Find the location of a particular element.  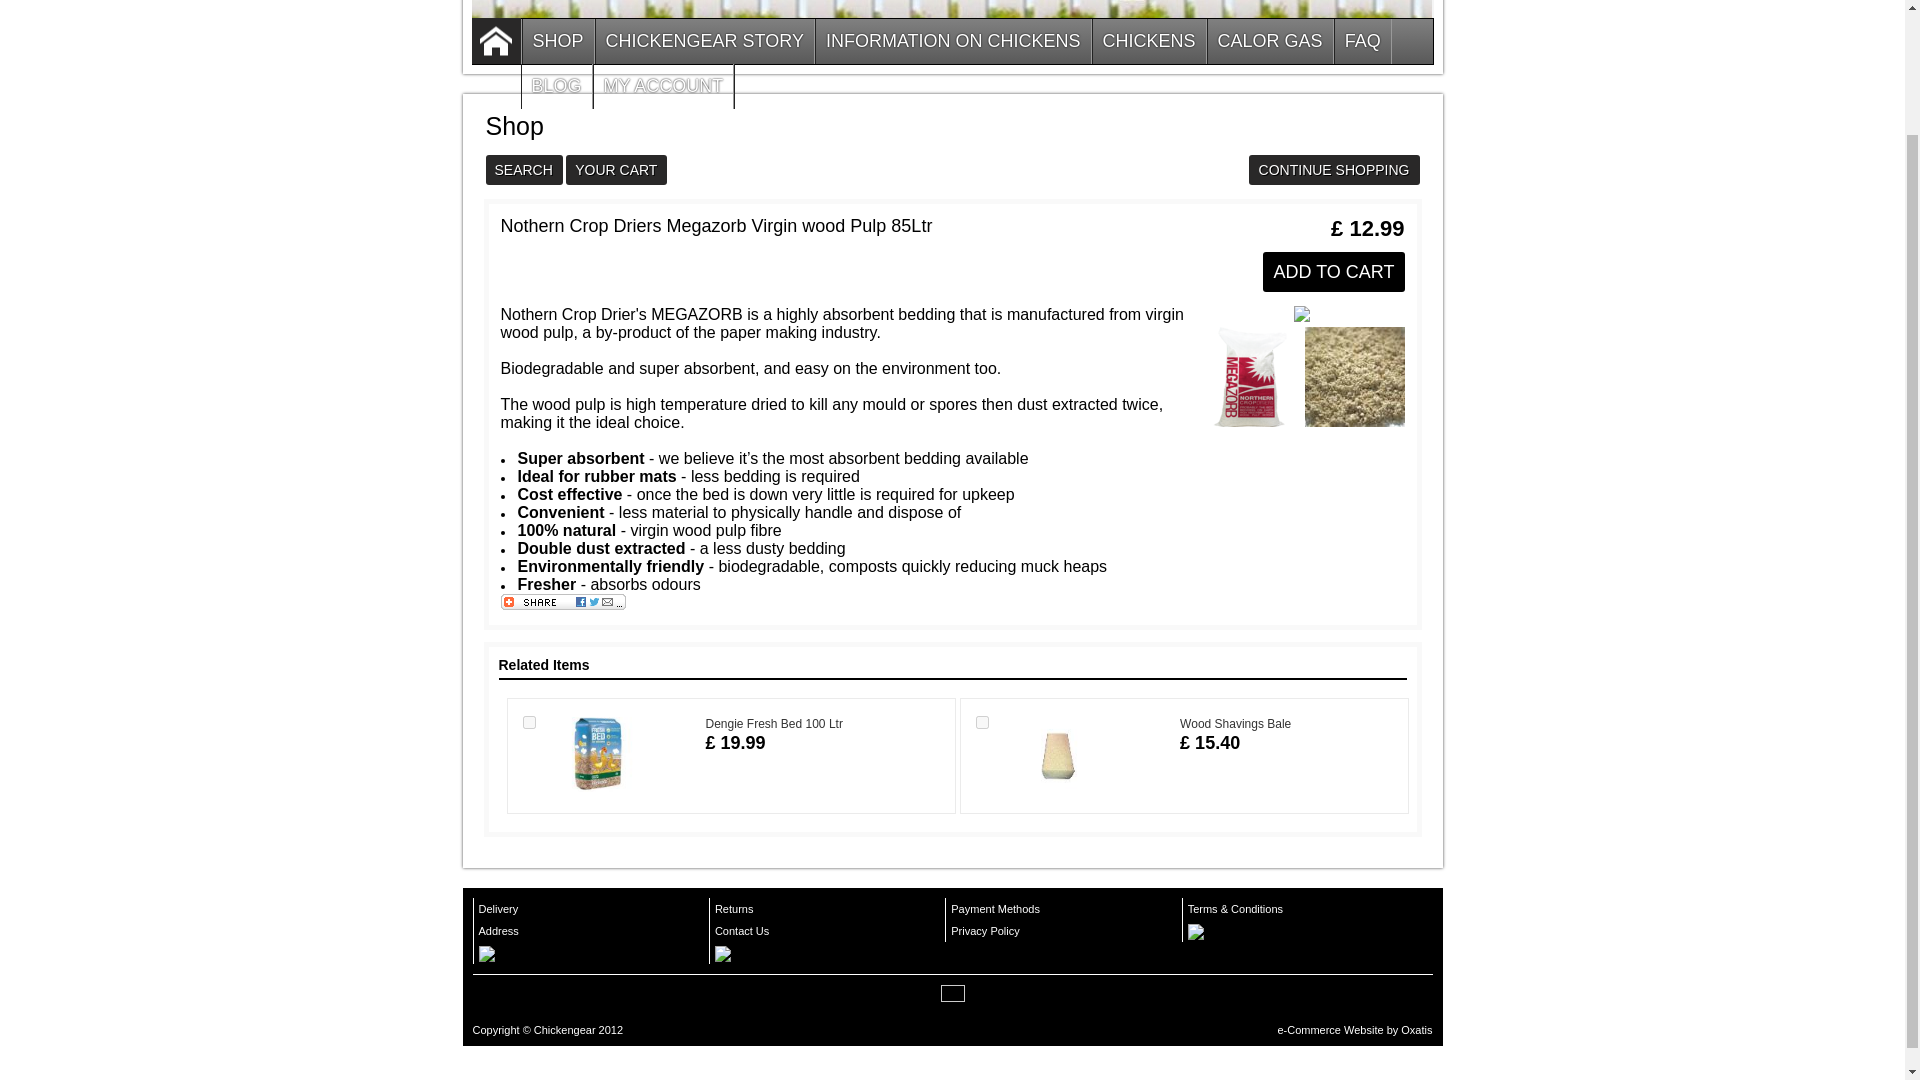

BLOG is located at coordinates (556, 86).